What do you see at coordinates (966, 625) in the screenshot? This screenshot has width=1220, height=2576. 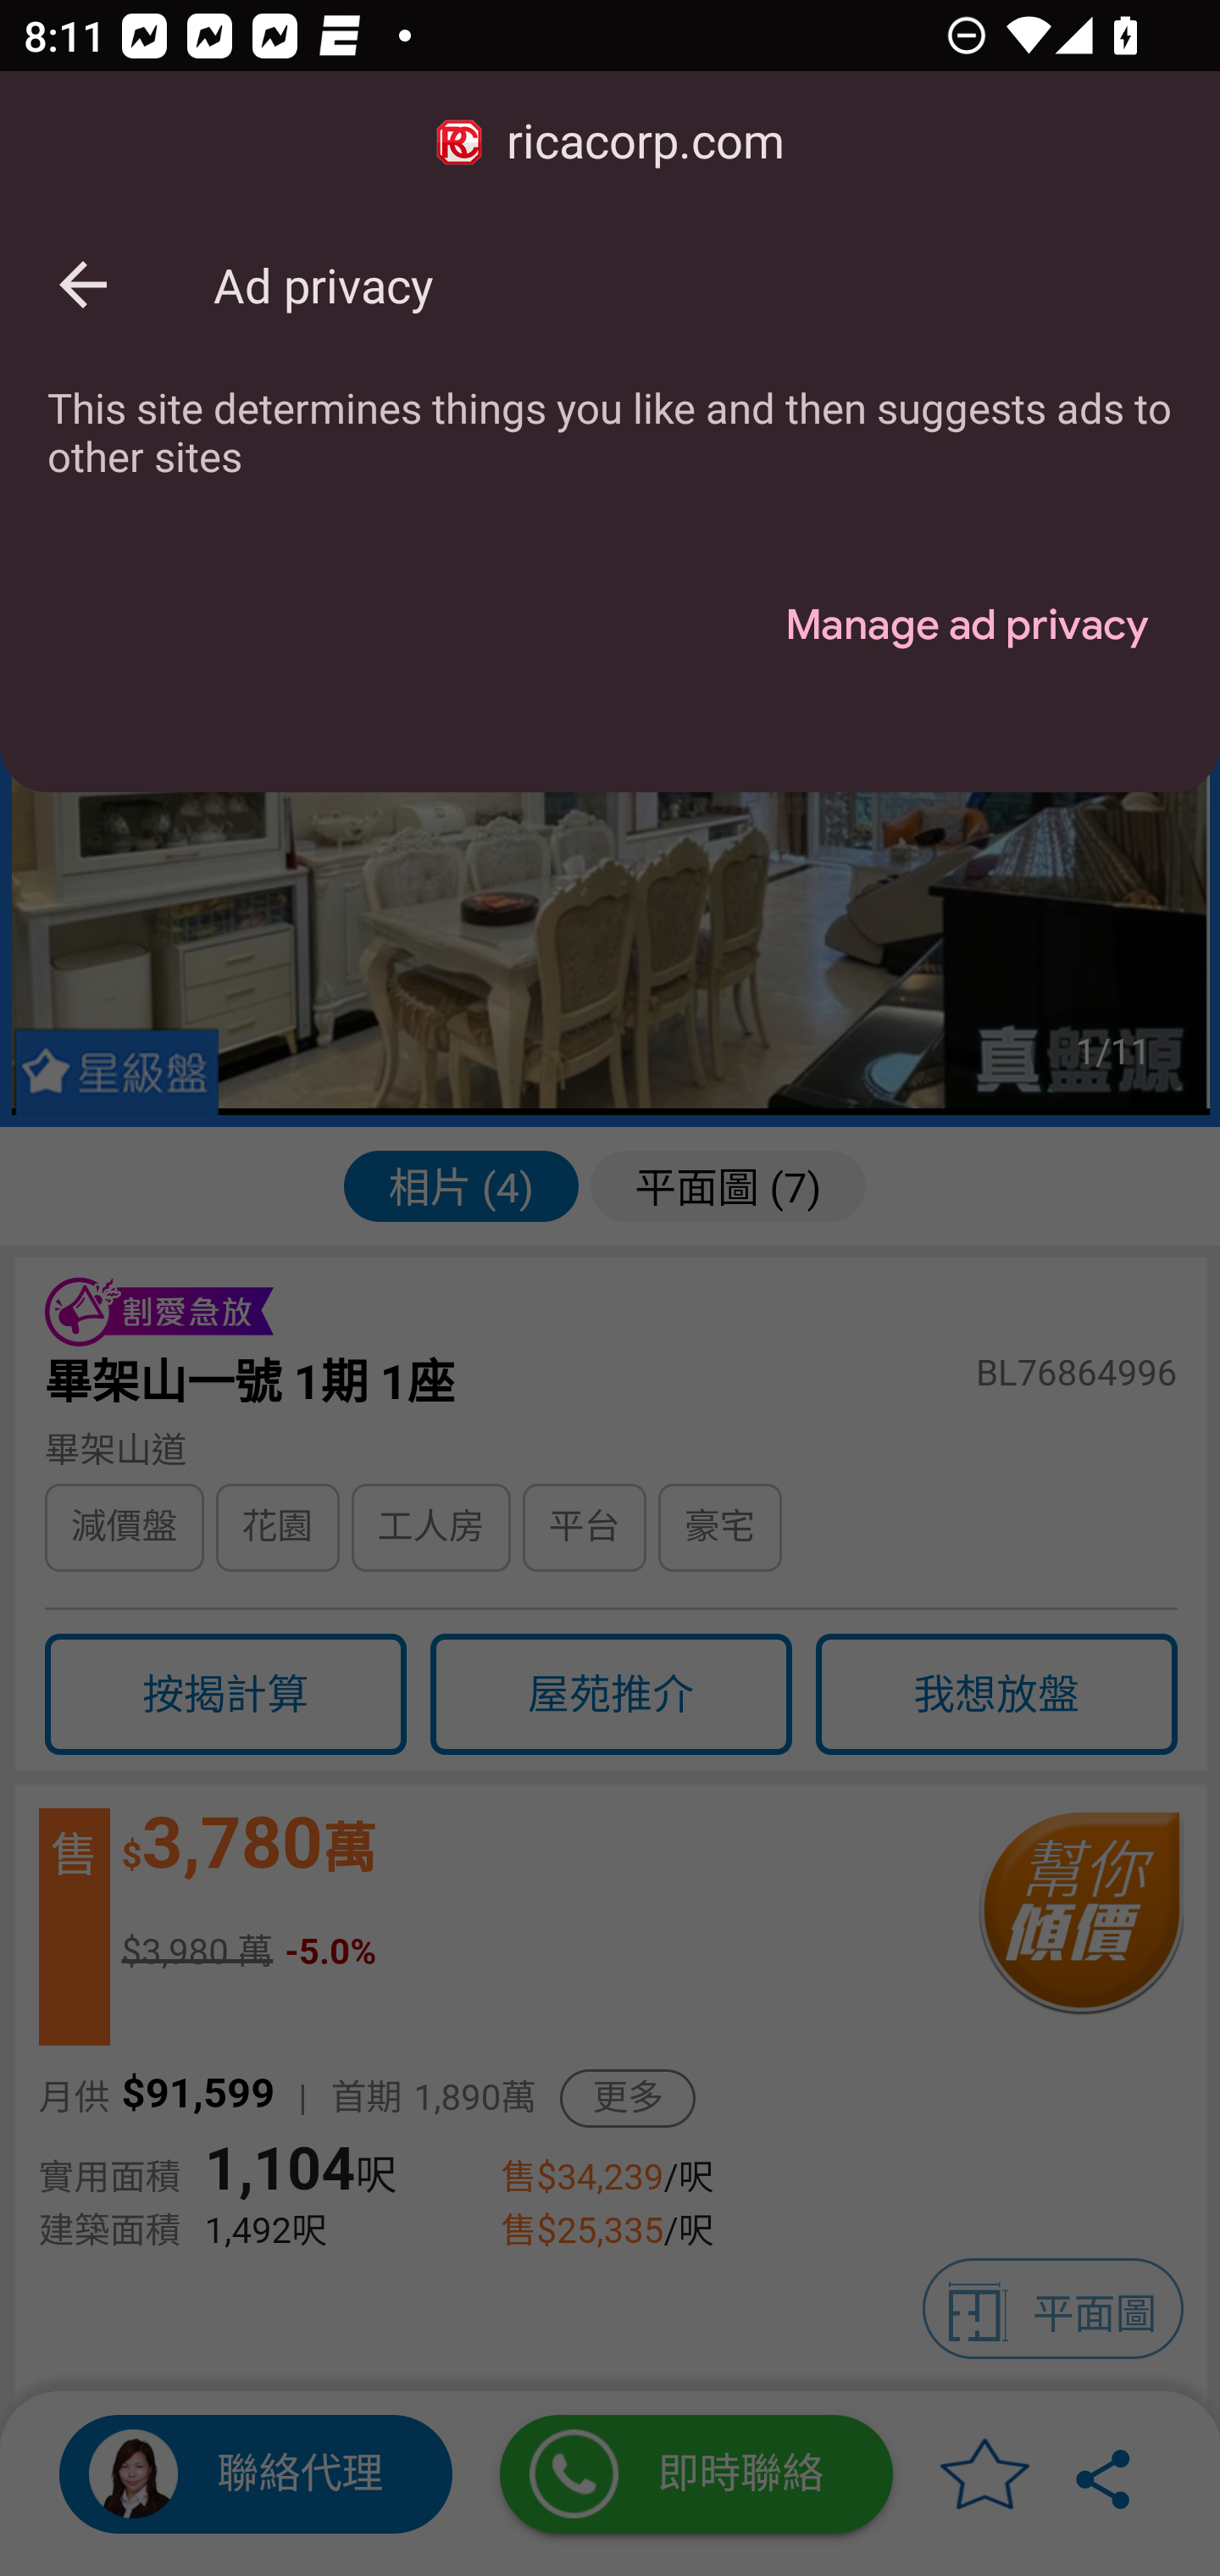 I see `Manage ad privacy` at bounding box center [966, 625].